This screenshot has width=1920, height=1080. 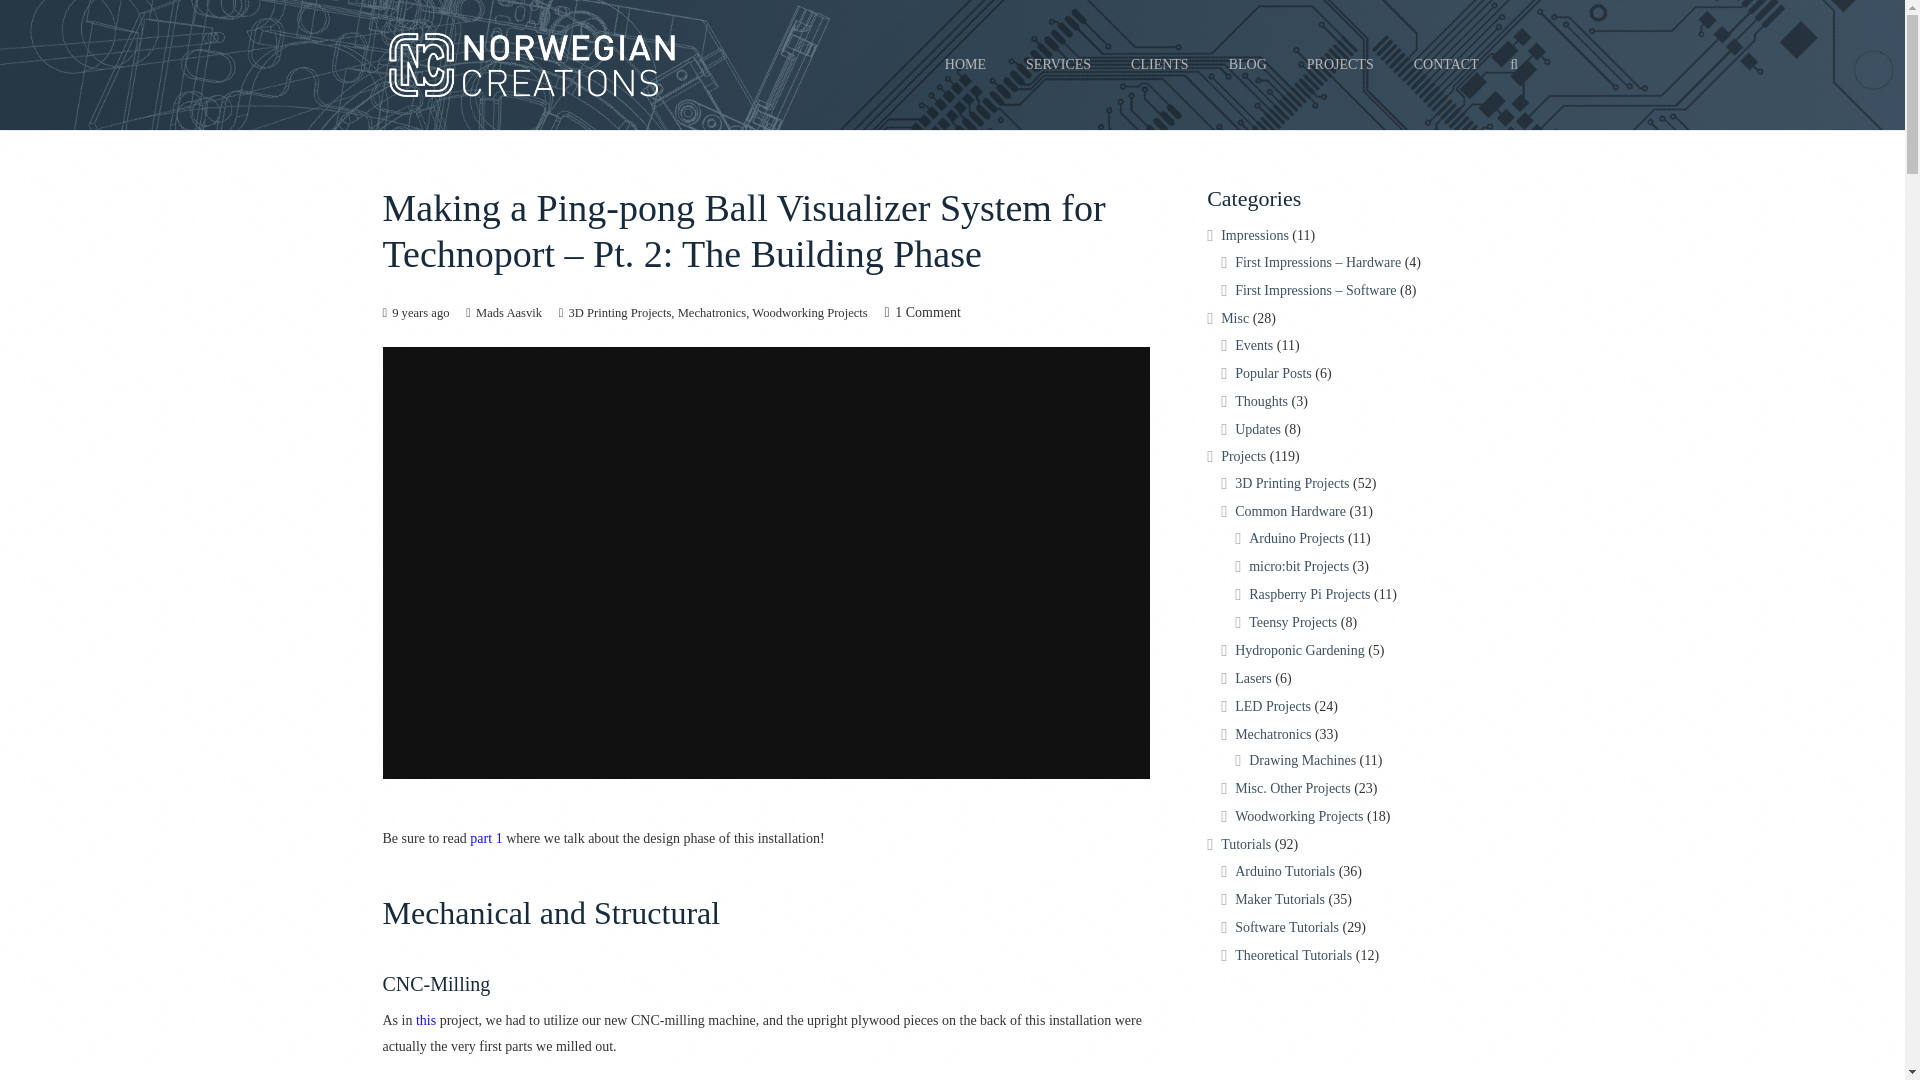 What do you see at coordinates (426, 1020) in the screenshot?
I see `this` at bounding box center [426, 1020].